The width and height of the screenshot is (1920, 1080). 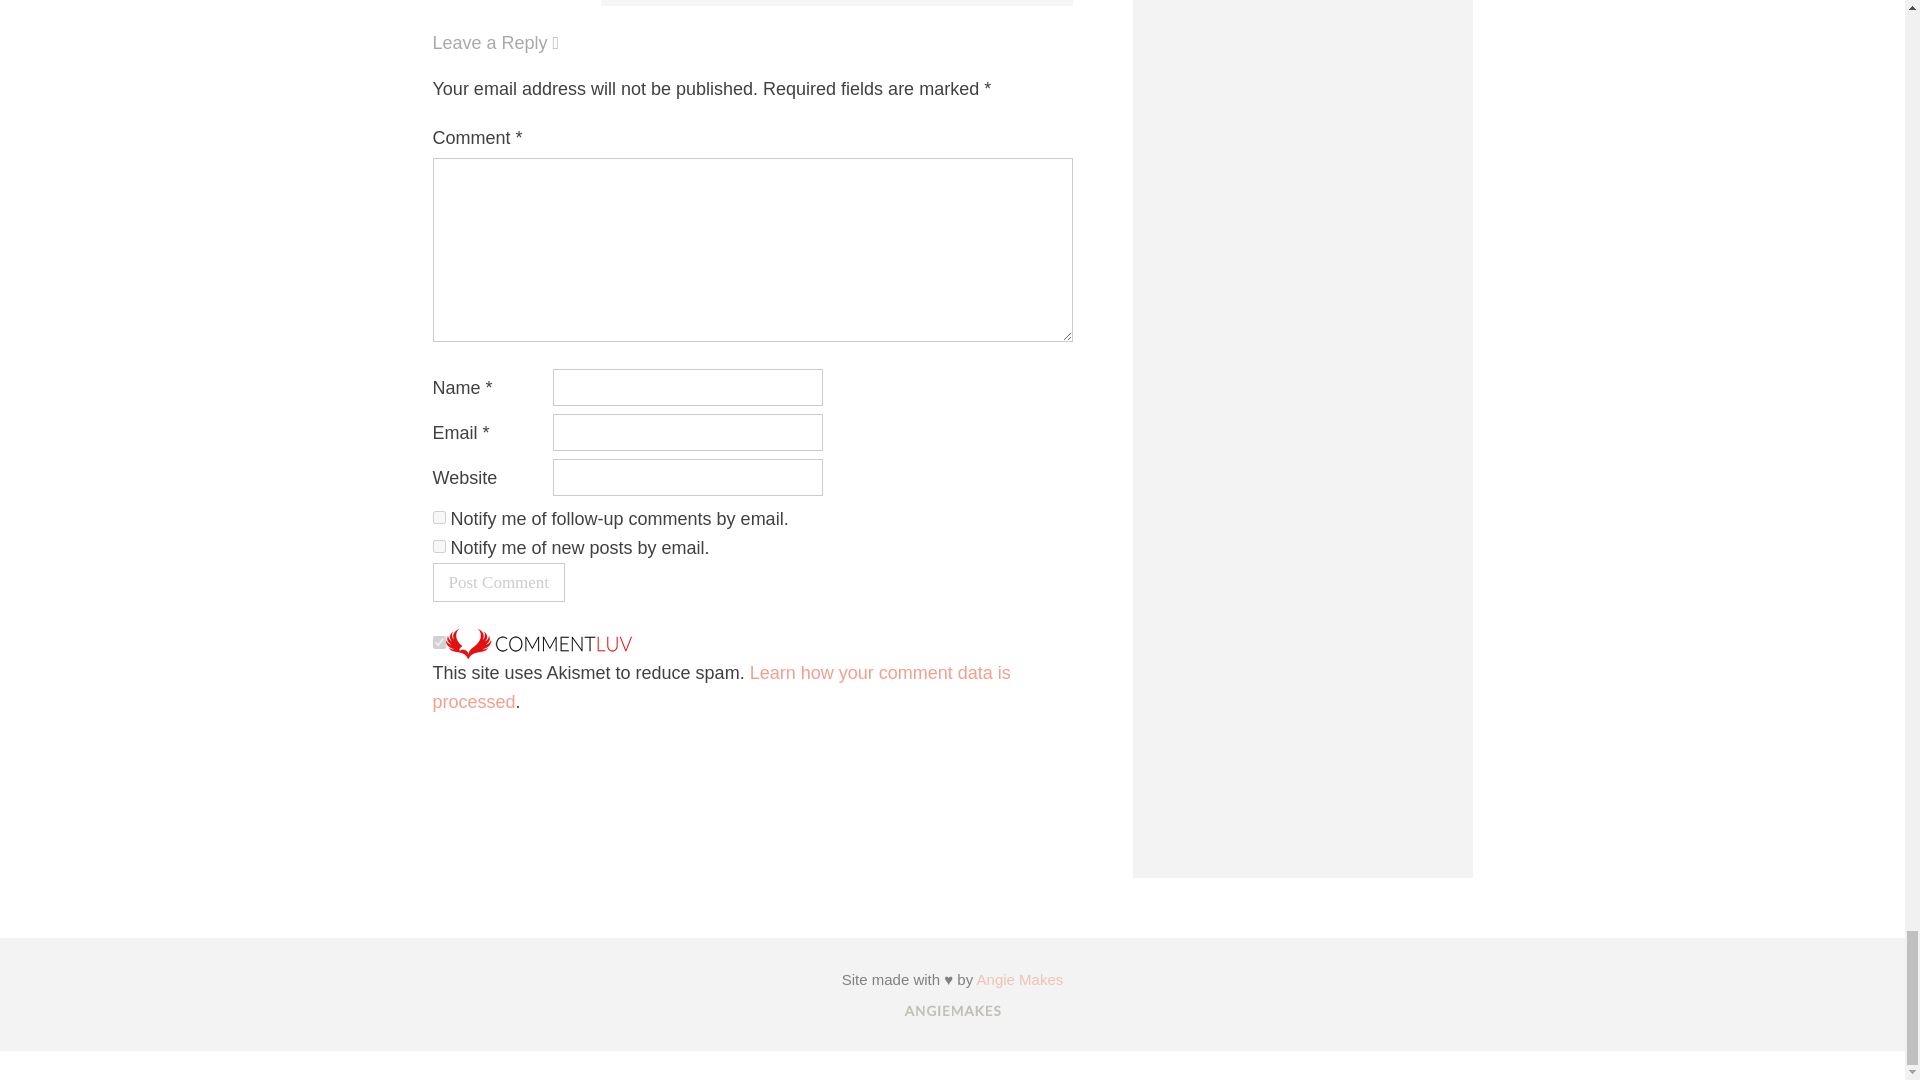 I want to click on subscribe, so click(x=438, y=546).